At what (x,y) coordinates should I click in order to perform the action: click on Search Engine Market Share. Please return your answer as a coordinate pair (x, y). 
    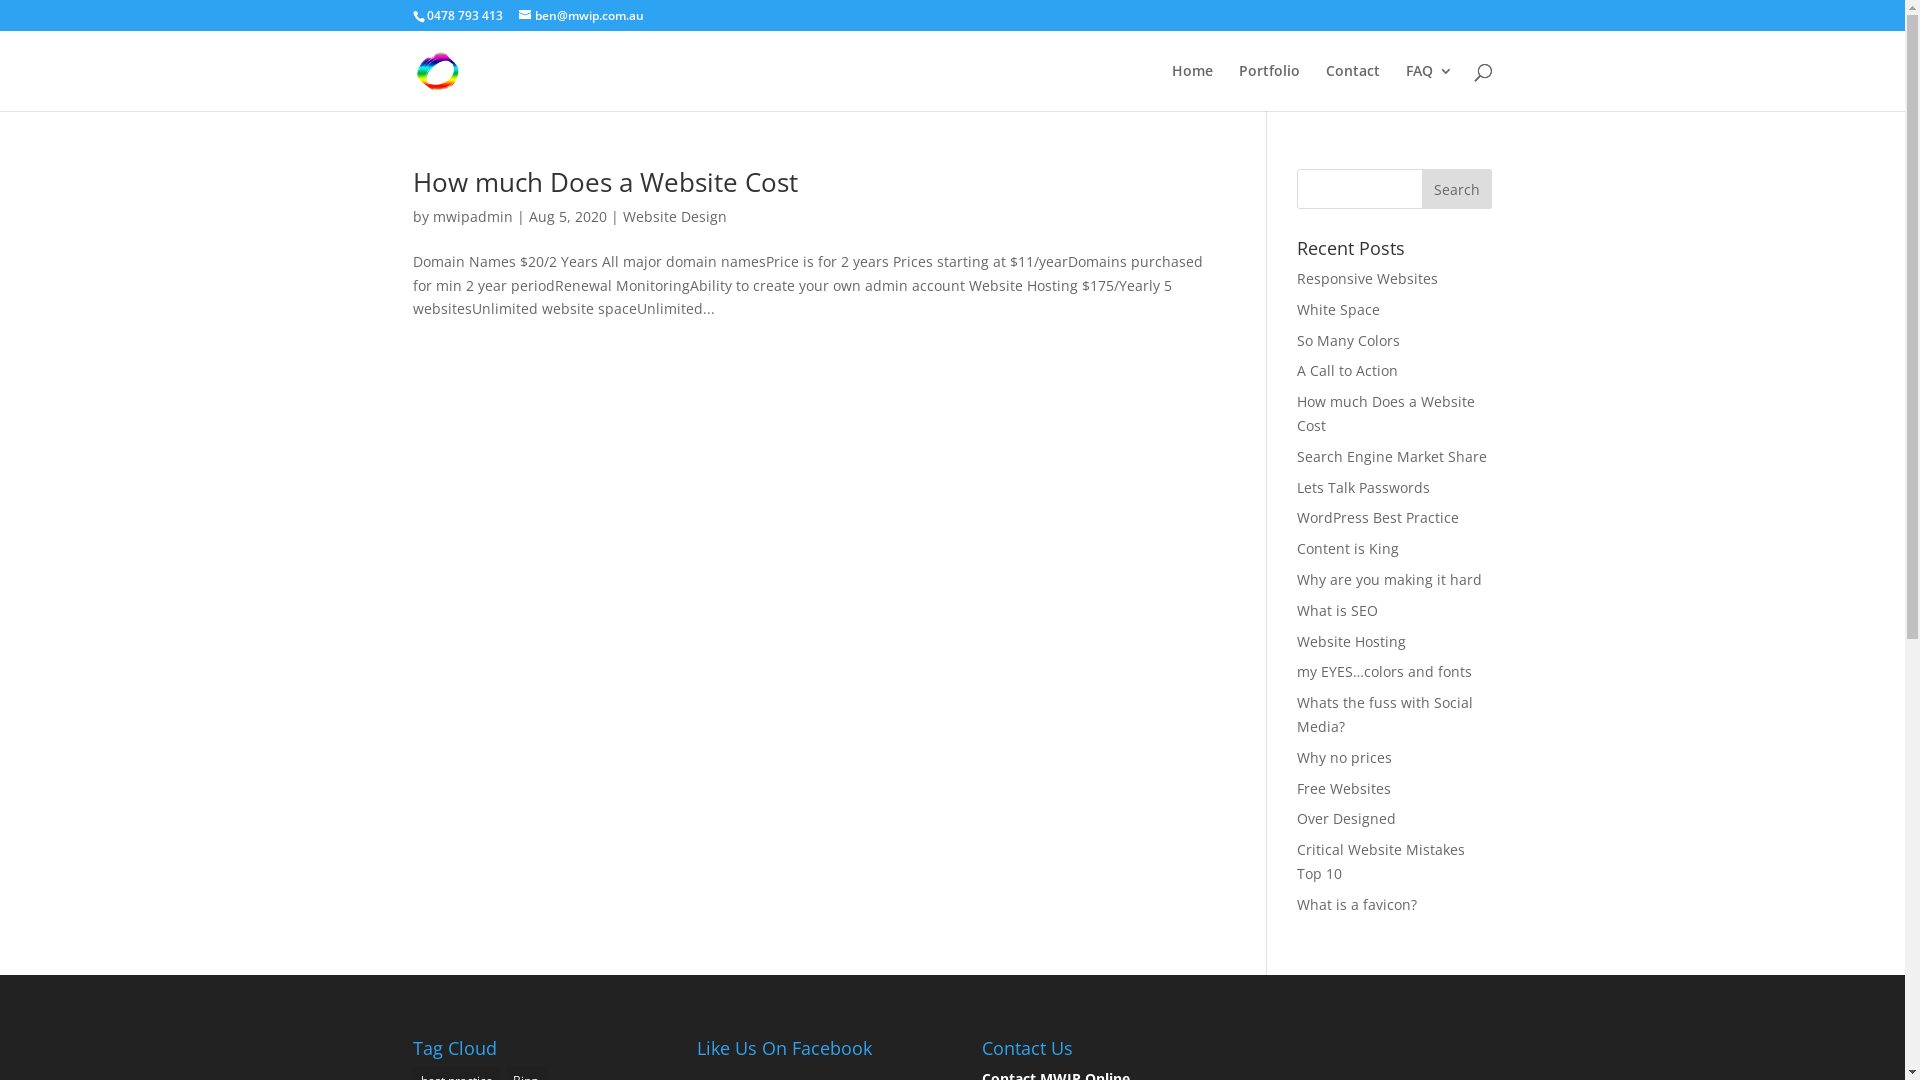
    Looking at the image, I should click on (1392, 456).